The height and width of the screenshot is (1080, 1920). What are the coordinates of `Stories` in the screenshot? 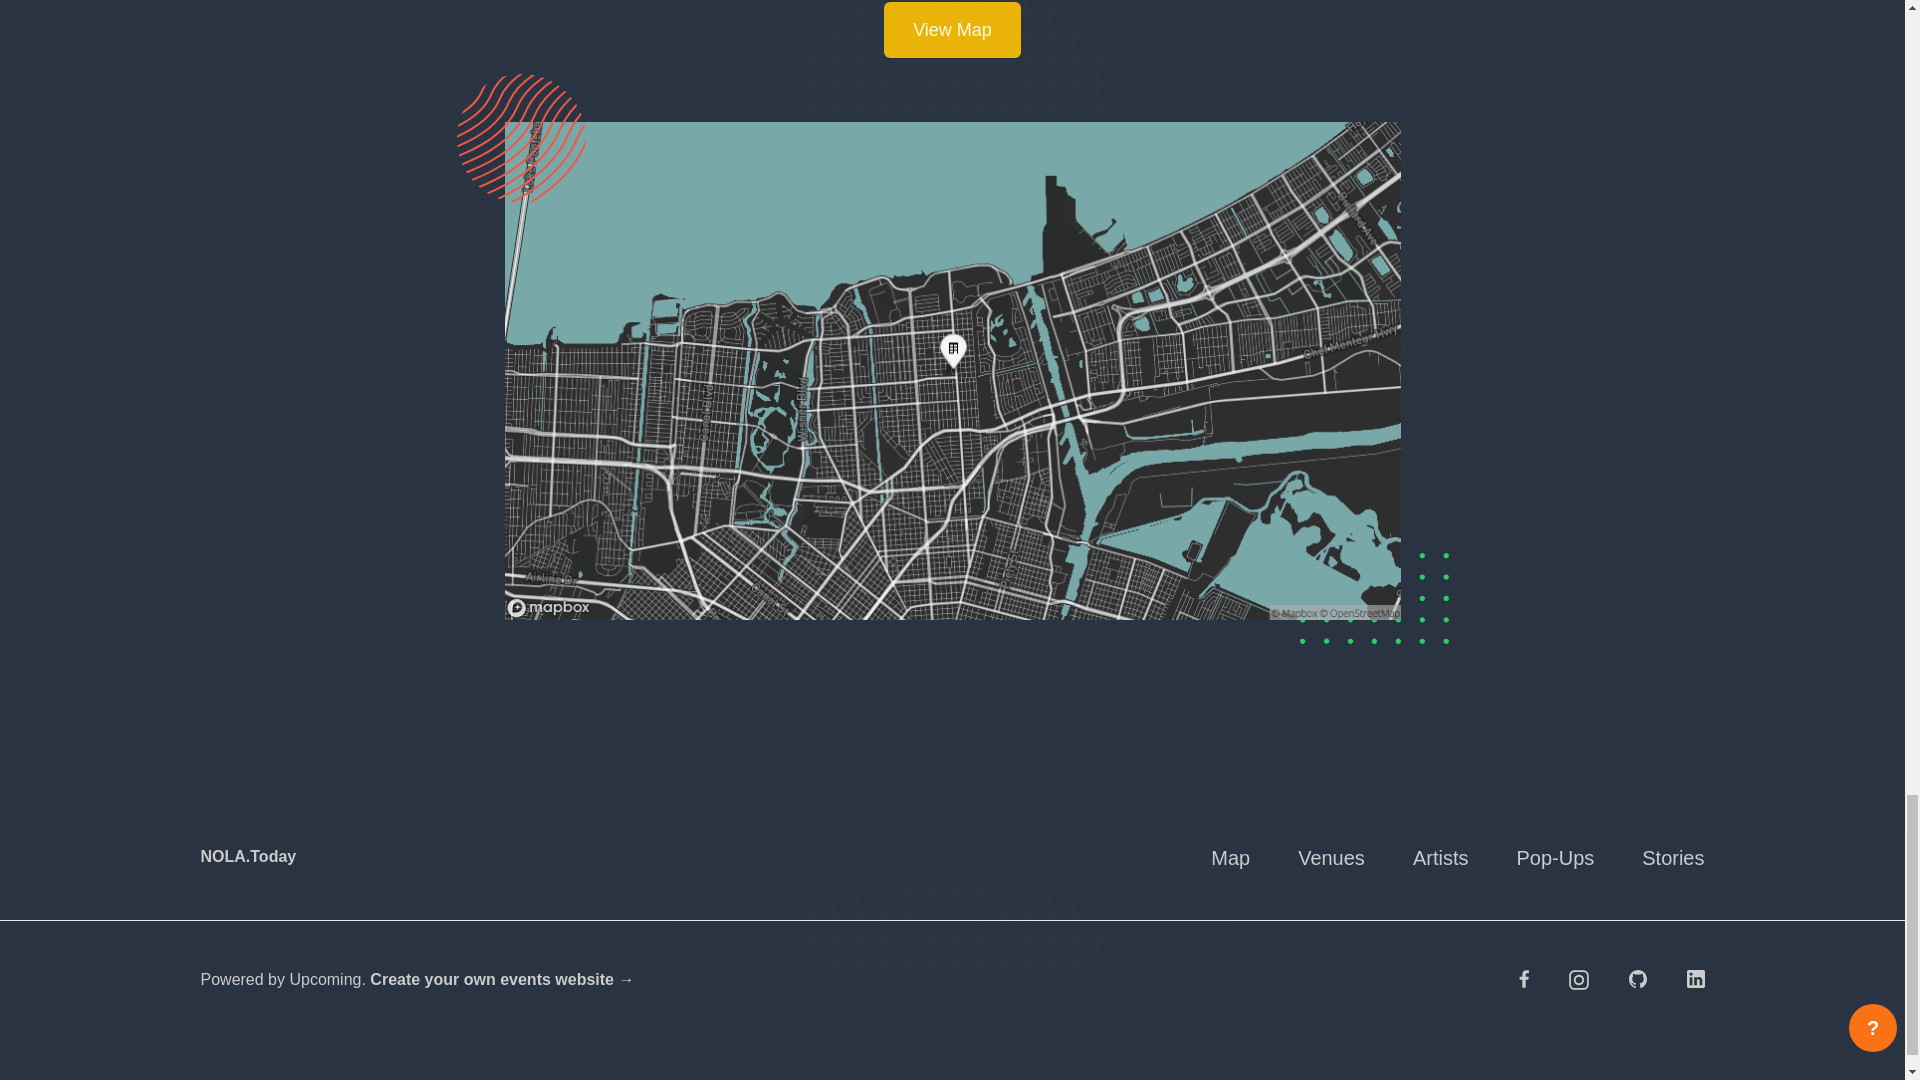 It's located at (1672, 857).